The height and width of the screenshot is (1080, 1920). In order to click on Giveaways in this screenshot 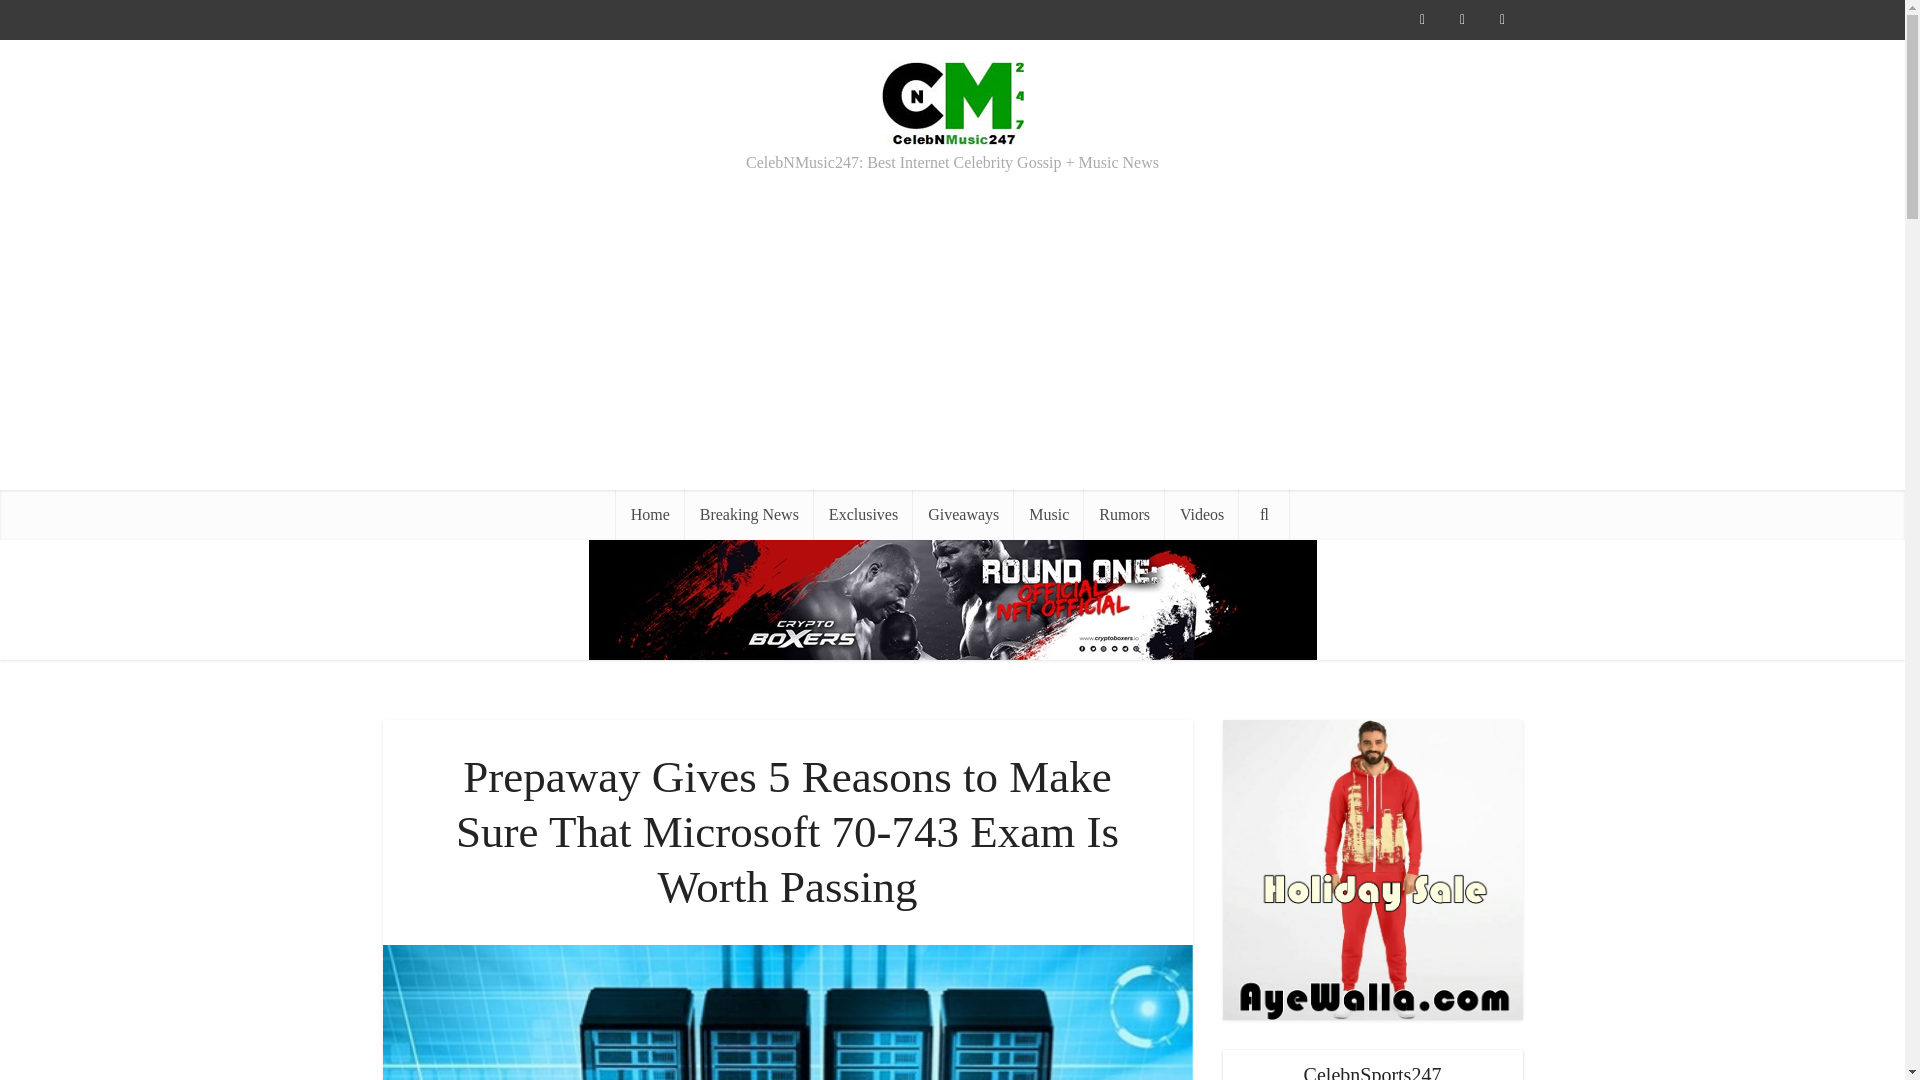, I will do `click(963, 515)`.